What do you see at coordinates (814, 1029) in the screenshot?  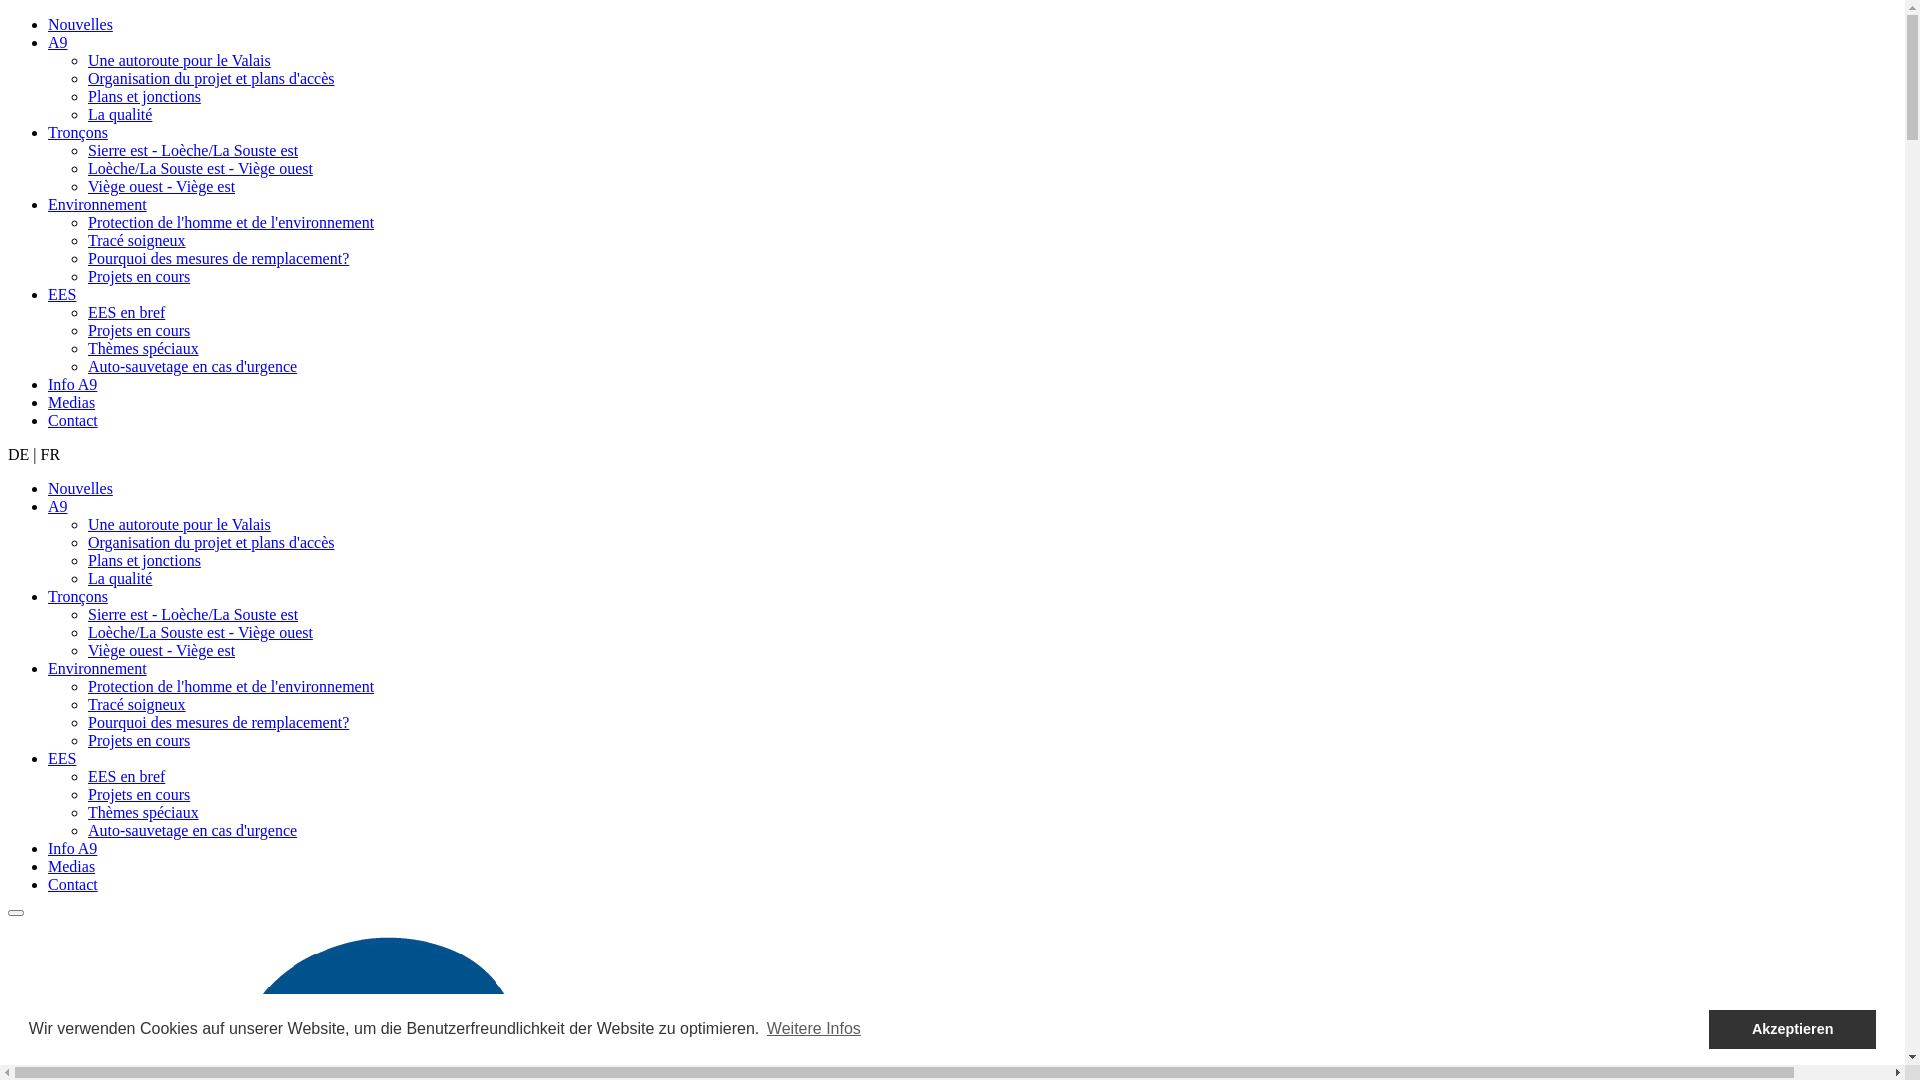 I see `Weitere Infos` at bounding box center [814, 1029].